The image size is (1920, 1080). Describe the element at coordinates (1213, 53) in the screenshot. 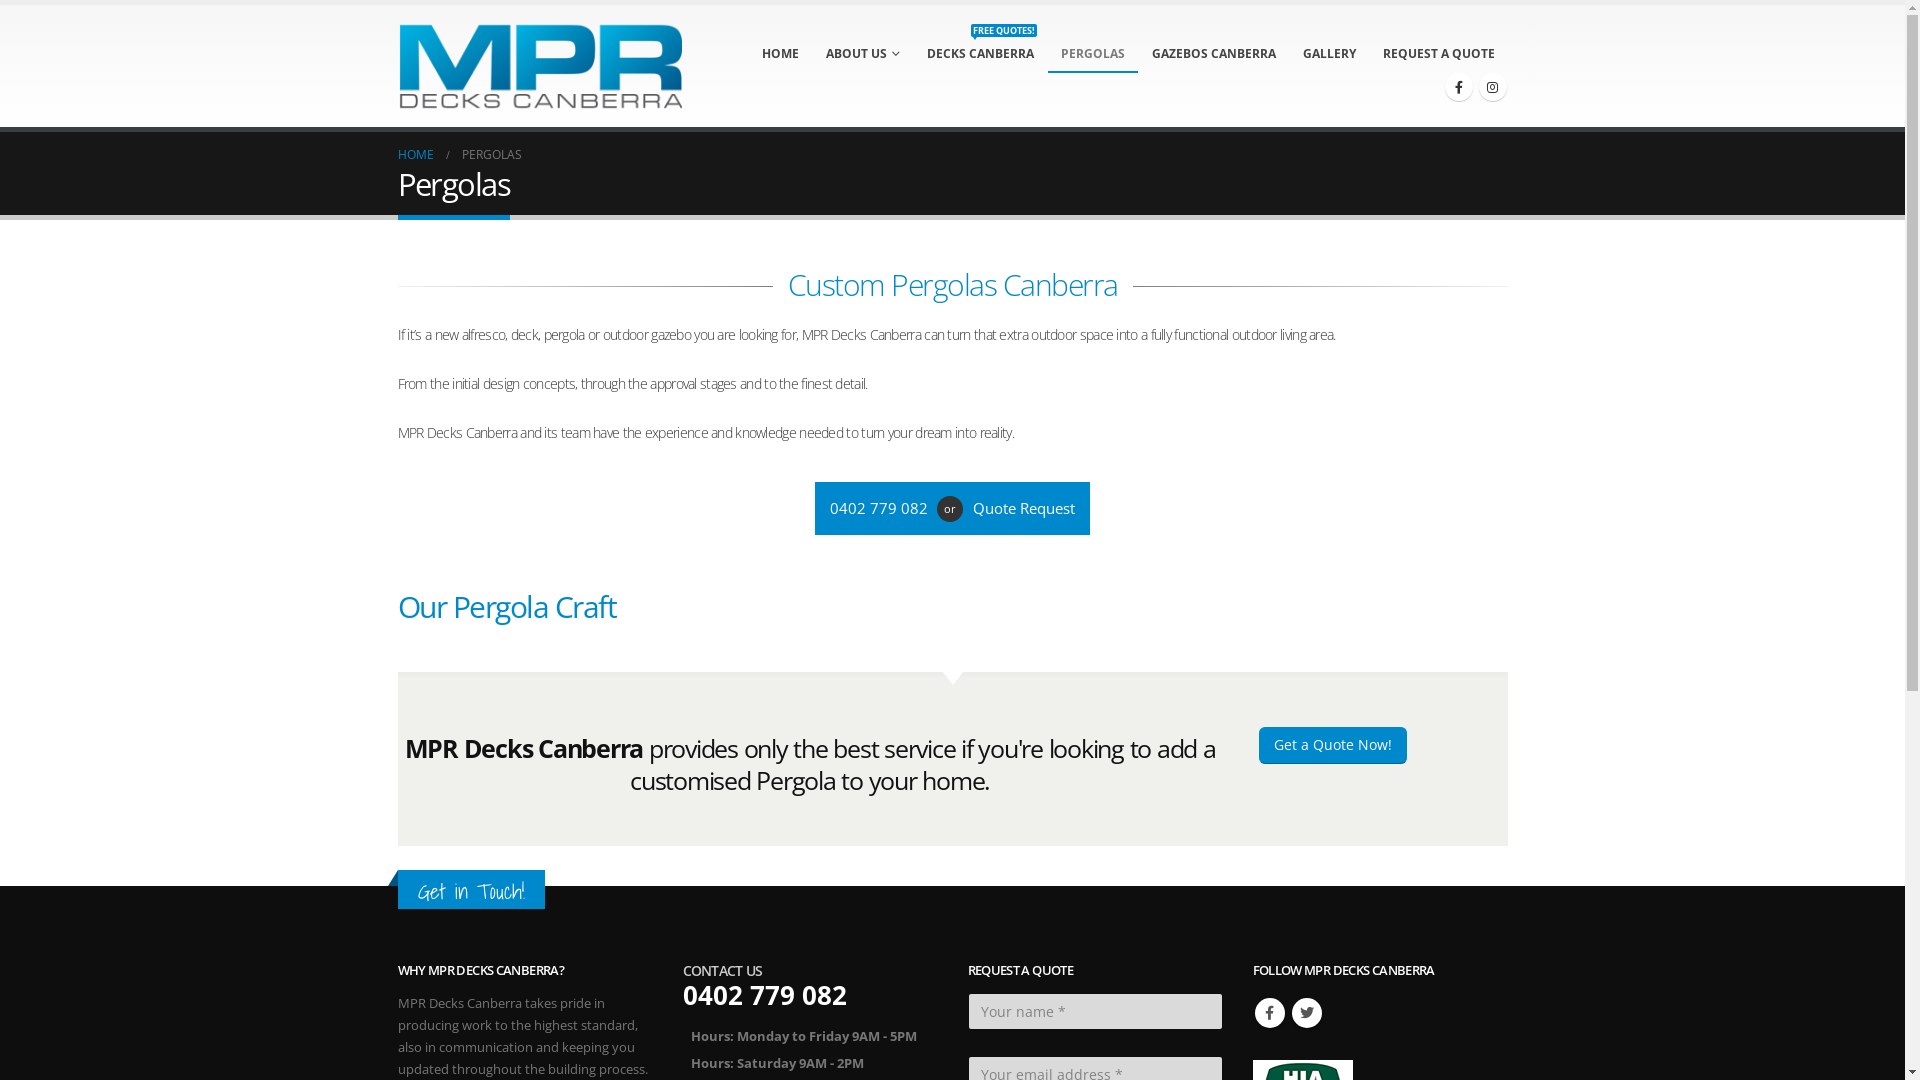

I see `GAZEBOS CANBERRA` at that location.